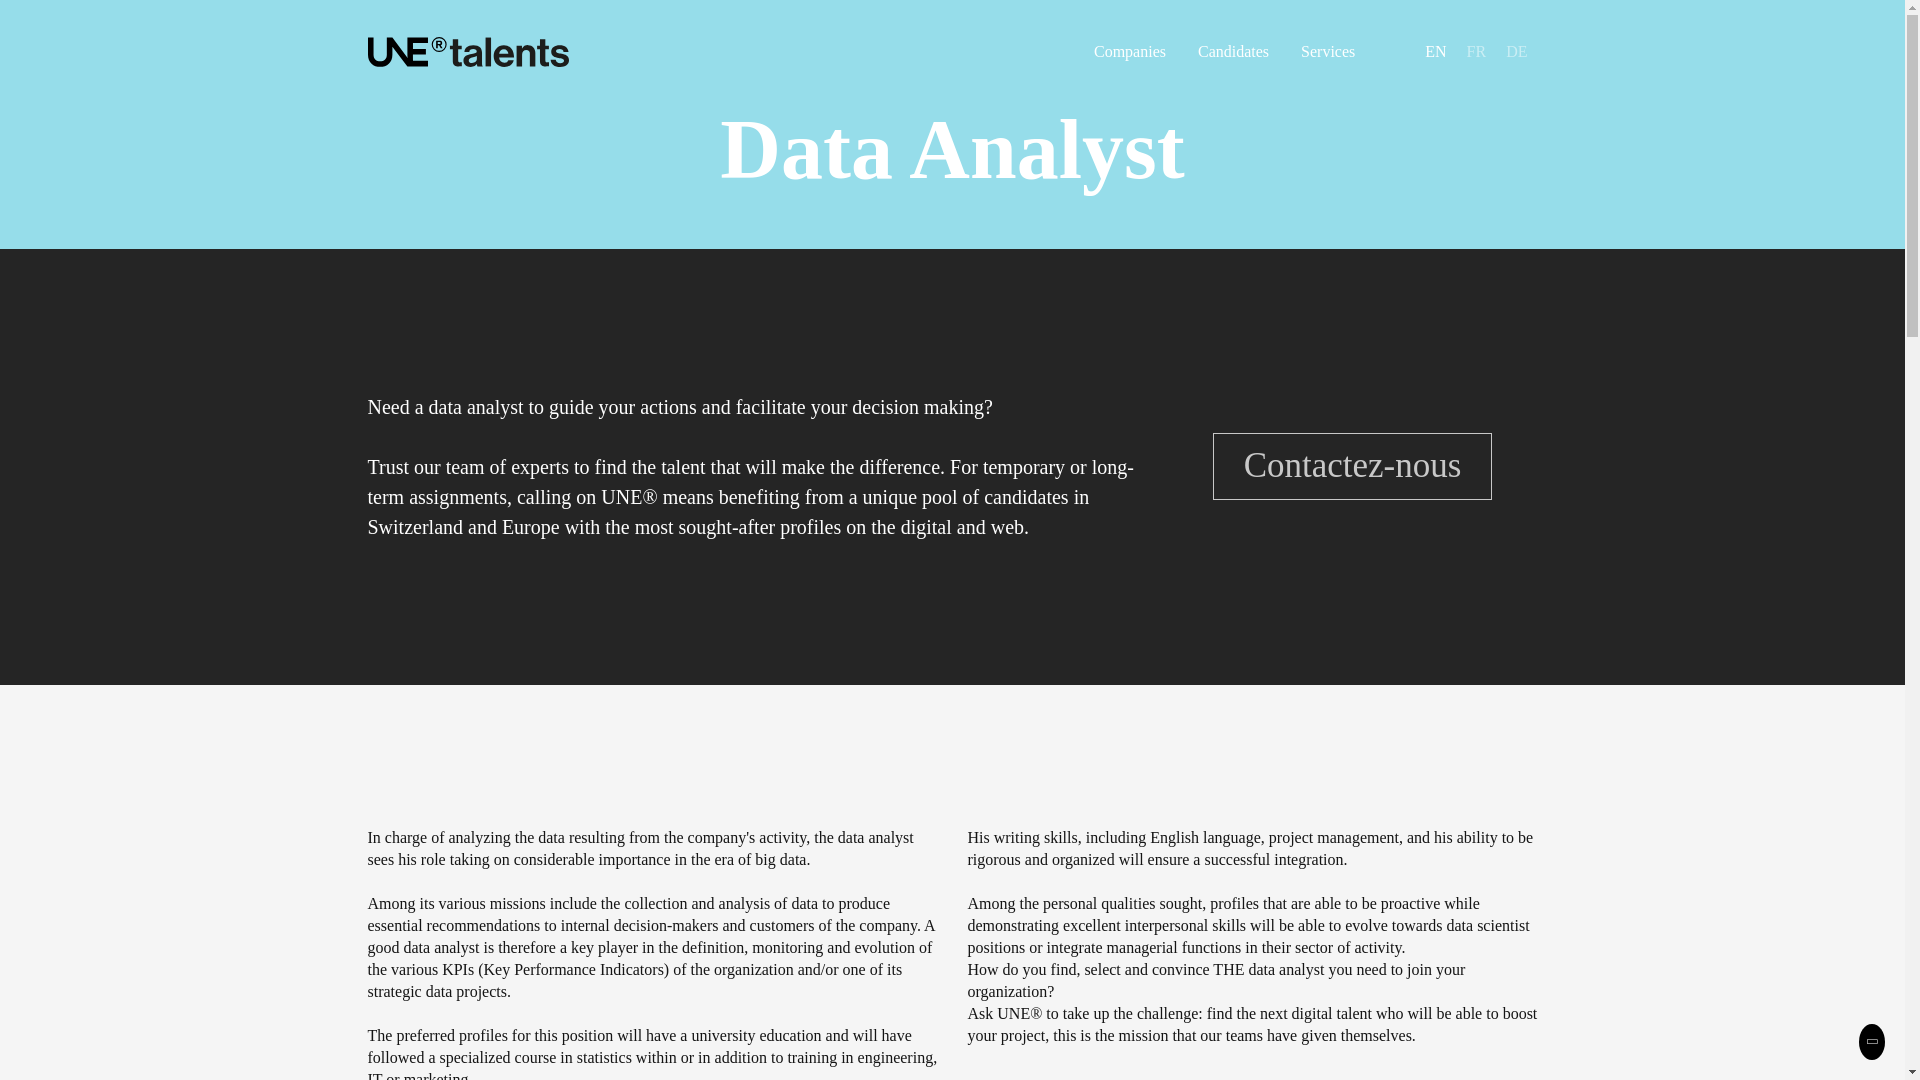 This screenshot has height=1080, width=1920. What do you see at coordinates (1328, 52) in the screenshot?
I see `Services` at bounding box center [1328, 52].